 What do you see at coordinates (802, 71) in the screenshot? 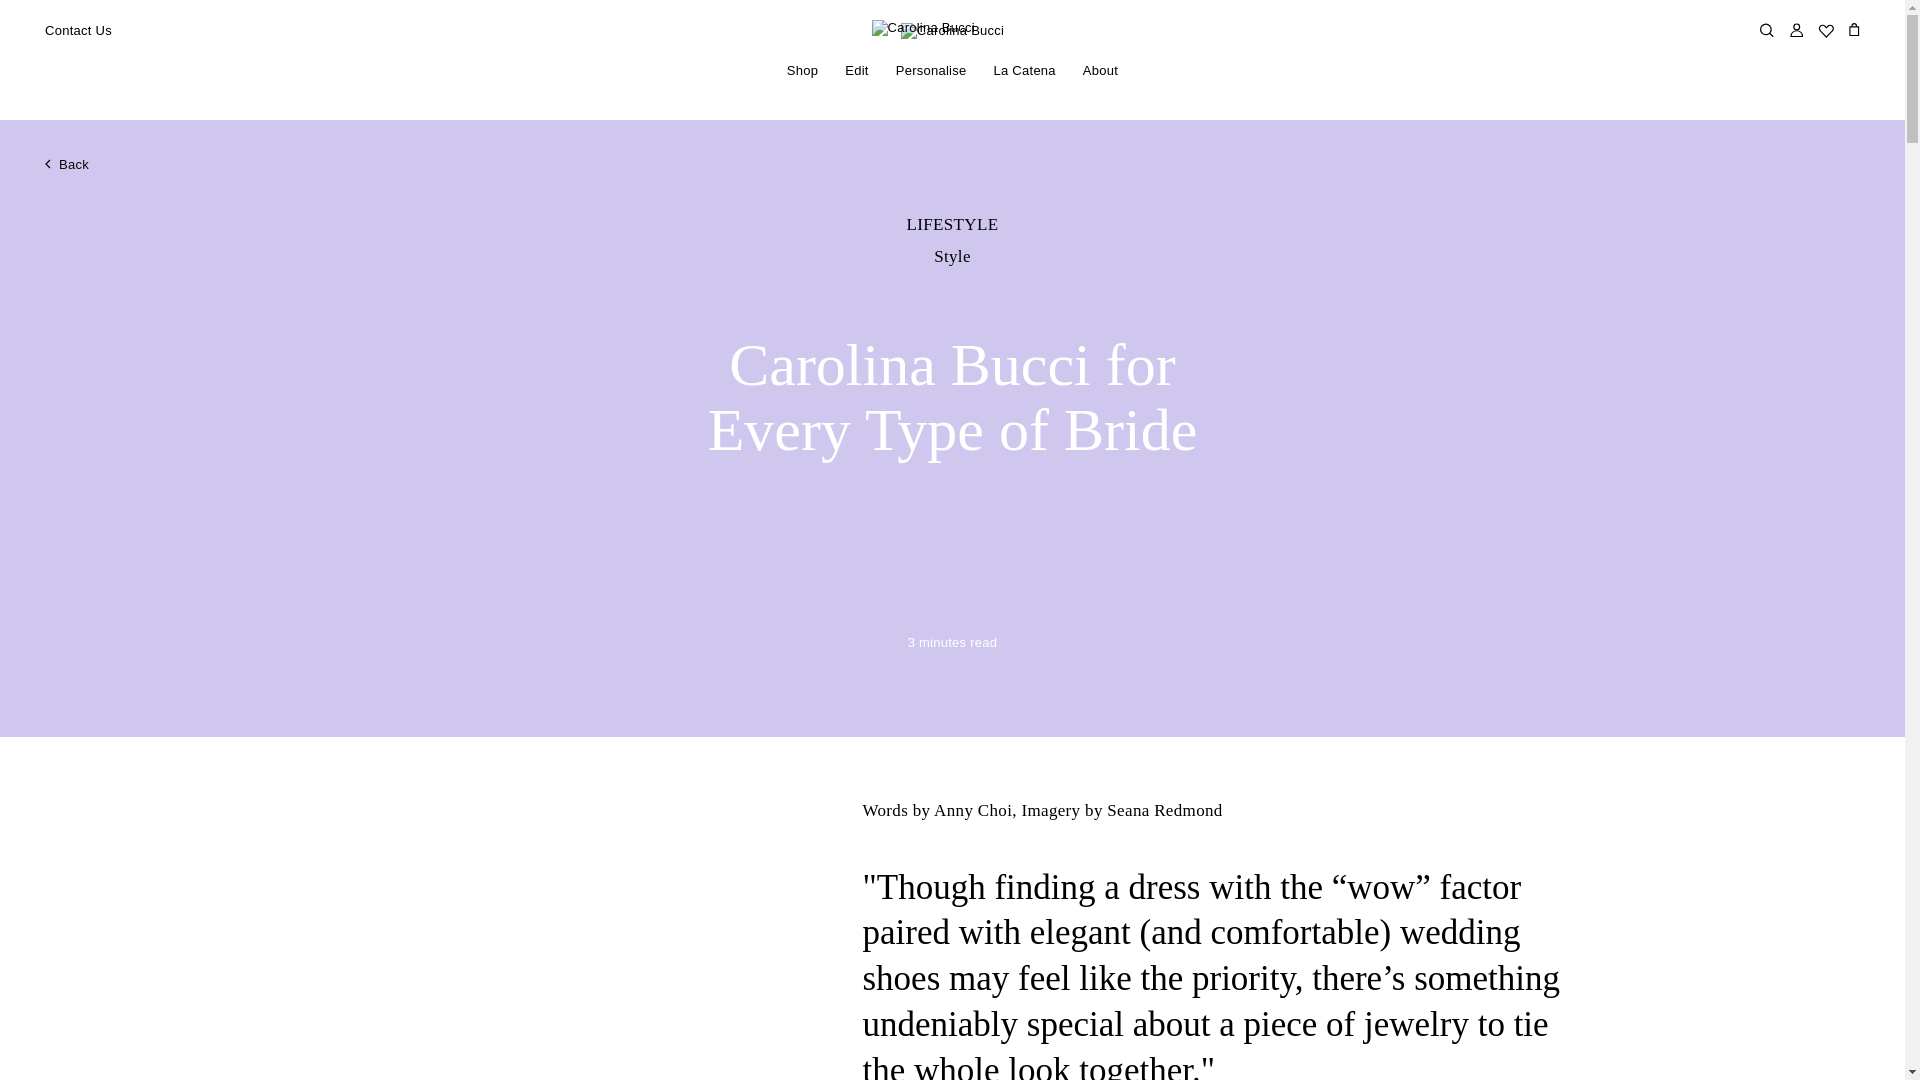
I see `Shop` at bounding box center [802, 71].